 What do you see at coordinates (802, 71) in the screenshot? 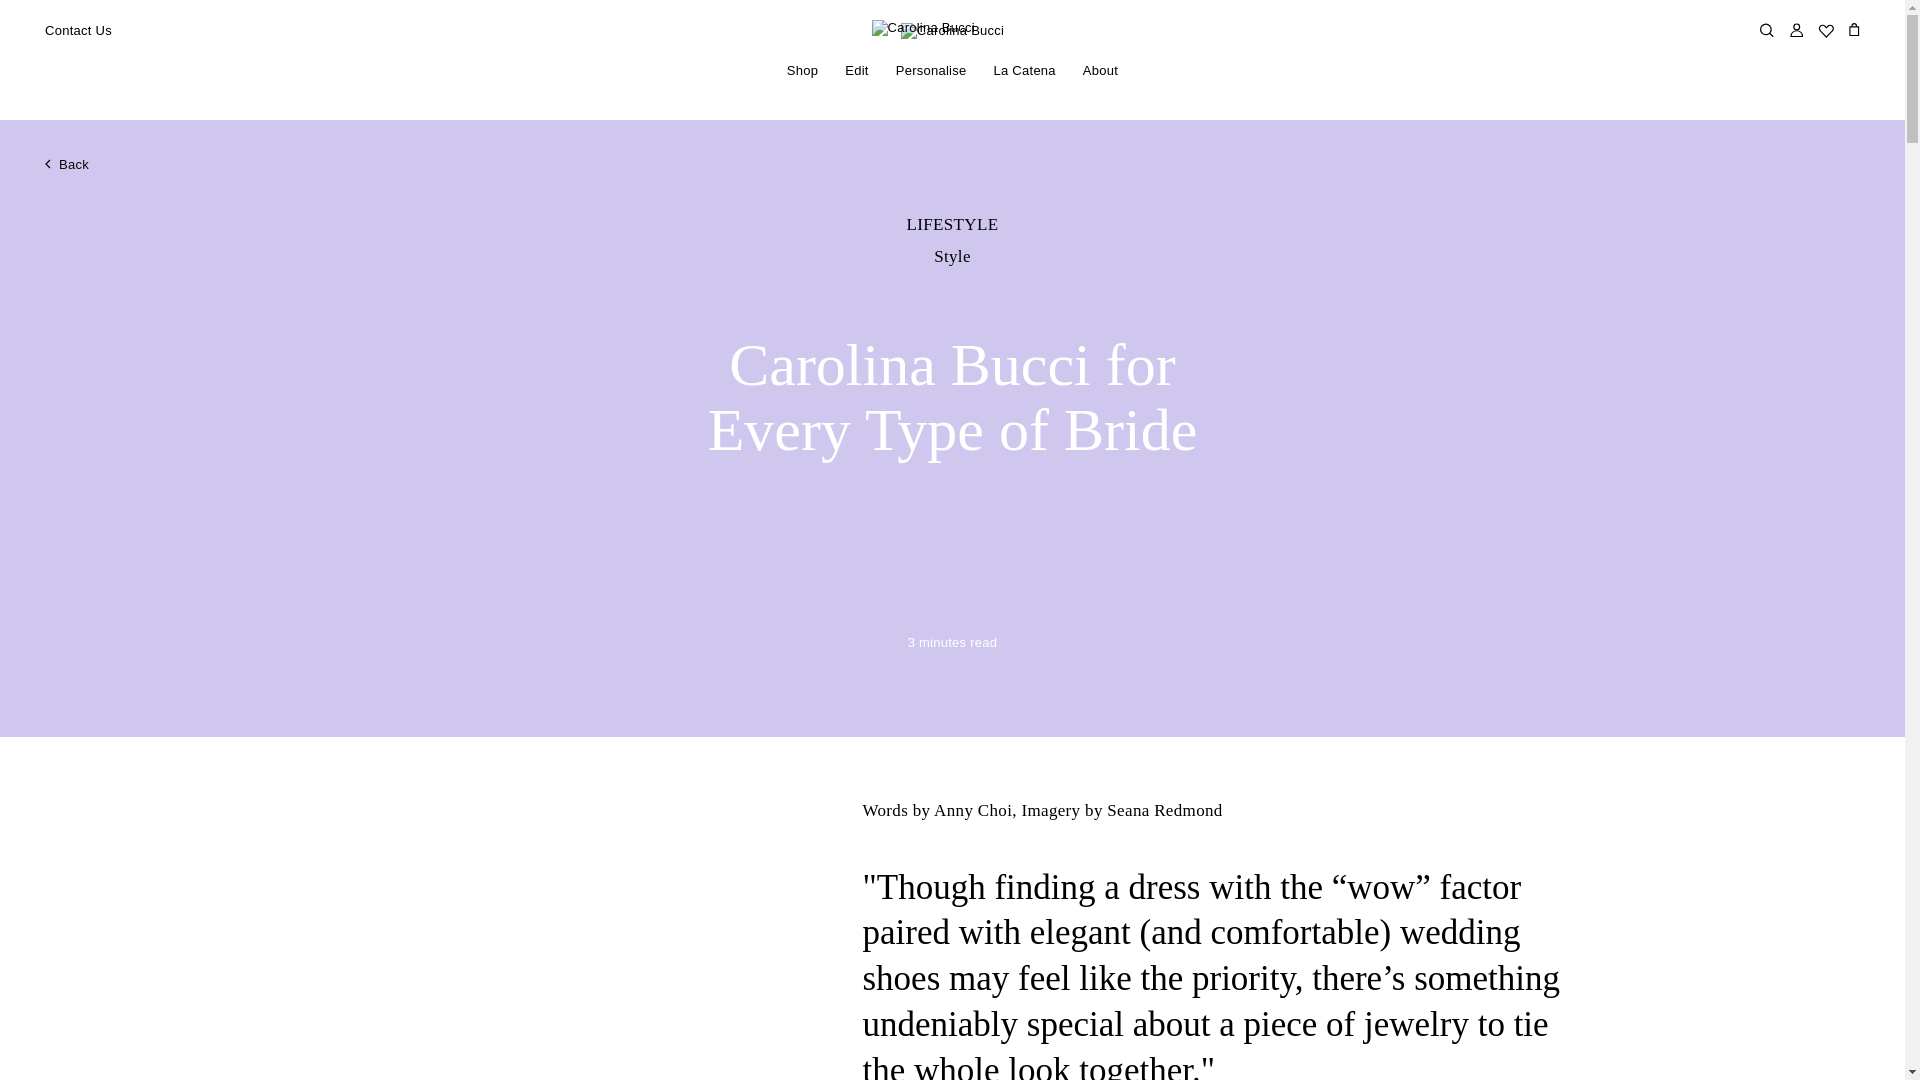
I see `Shop` at bounding box center [802, 71].